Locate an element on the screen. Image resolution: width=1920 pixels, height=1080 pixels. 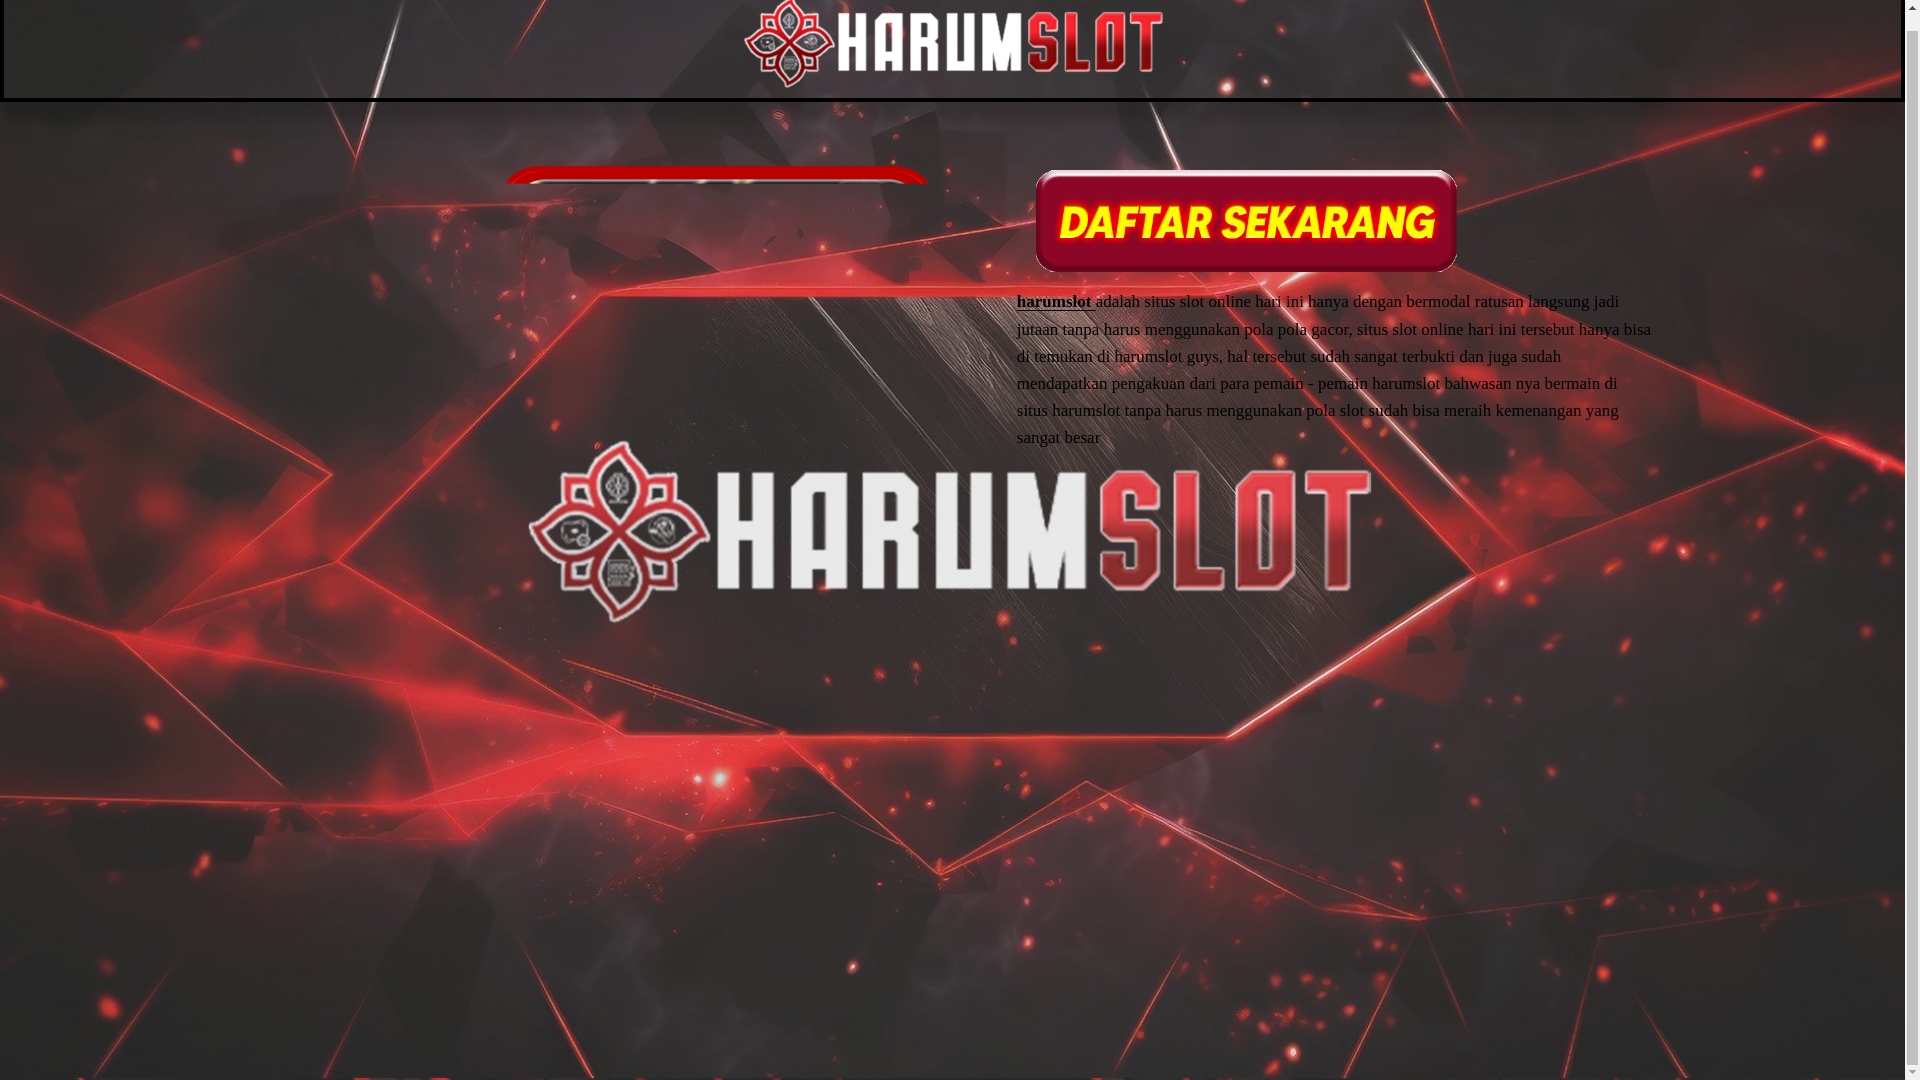
harumslot is located at coordinates (1056, 301).